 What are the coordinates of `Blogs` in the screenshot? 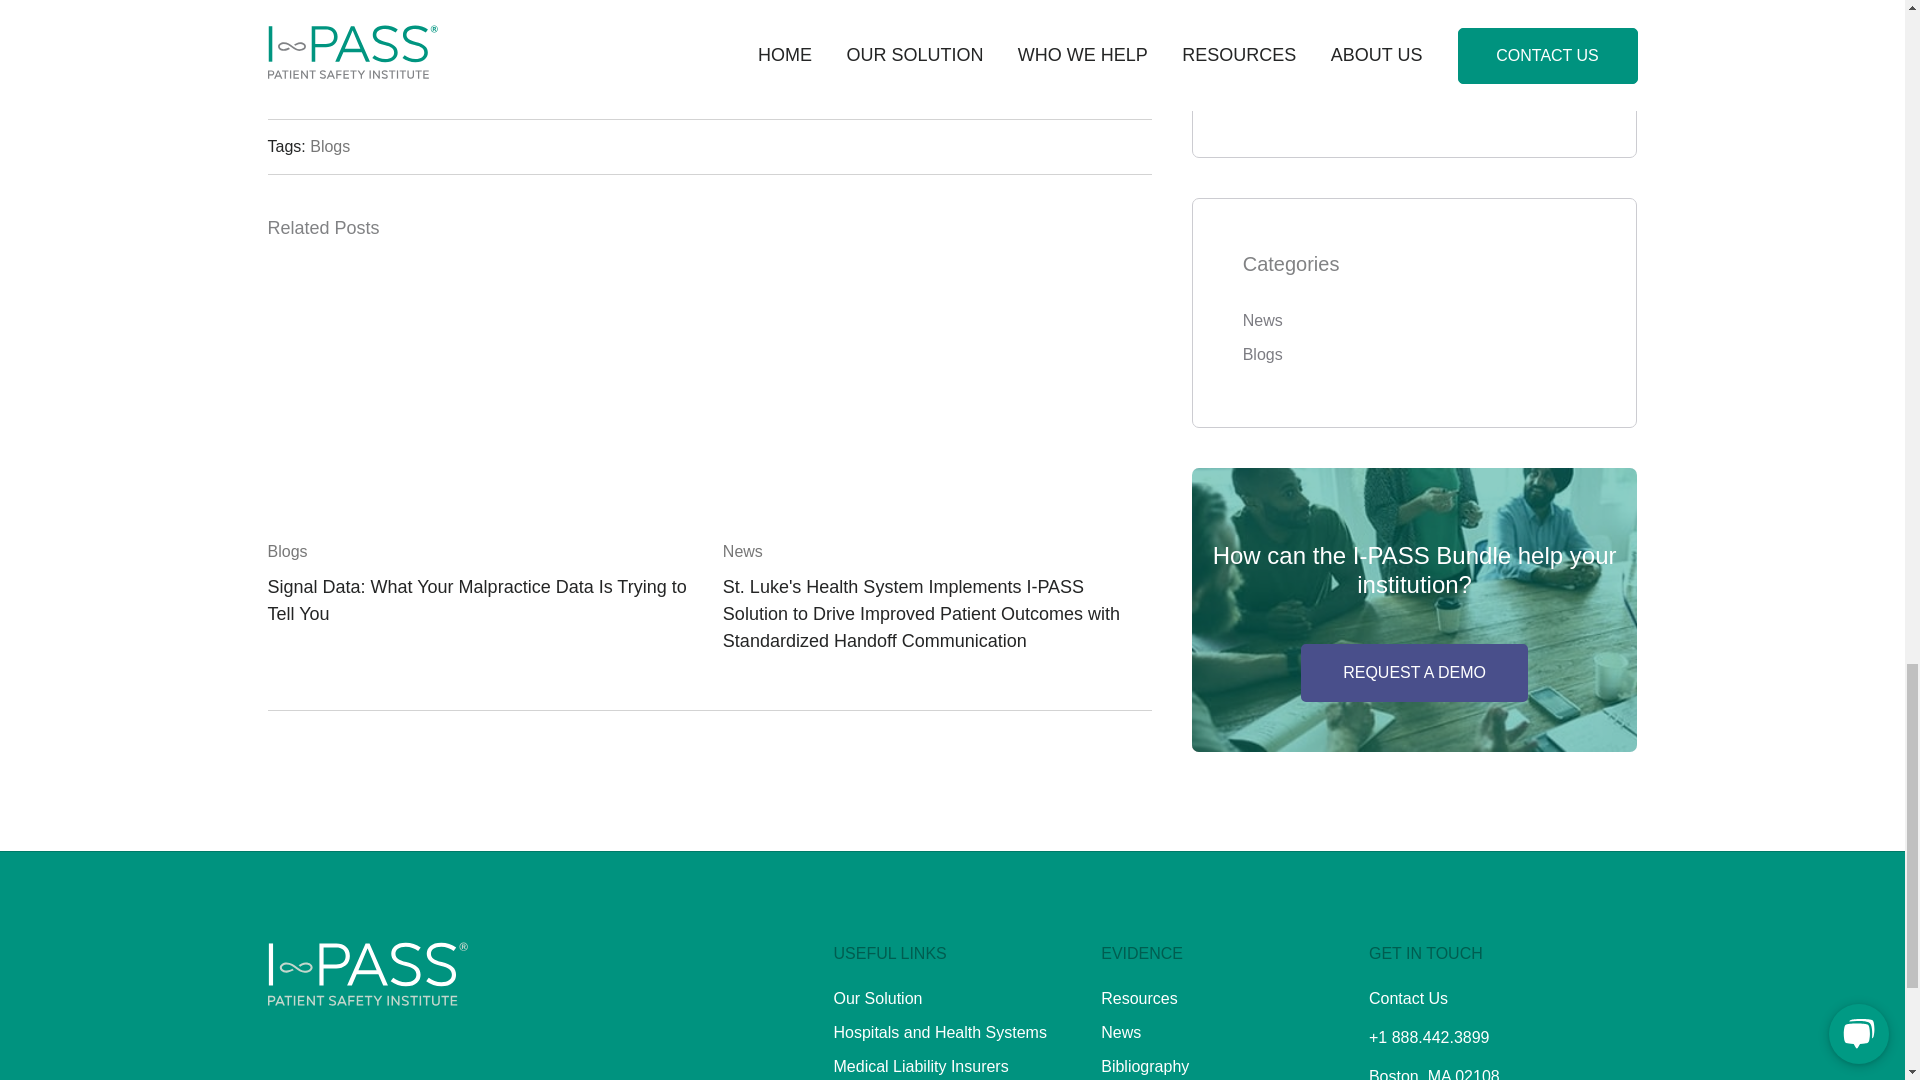 It's located at (329, 146).